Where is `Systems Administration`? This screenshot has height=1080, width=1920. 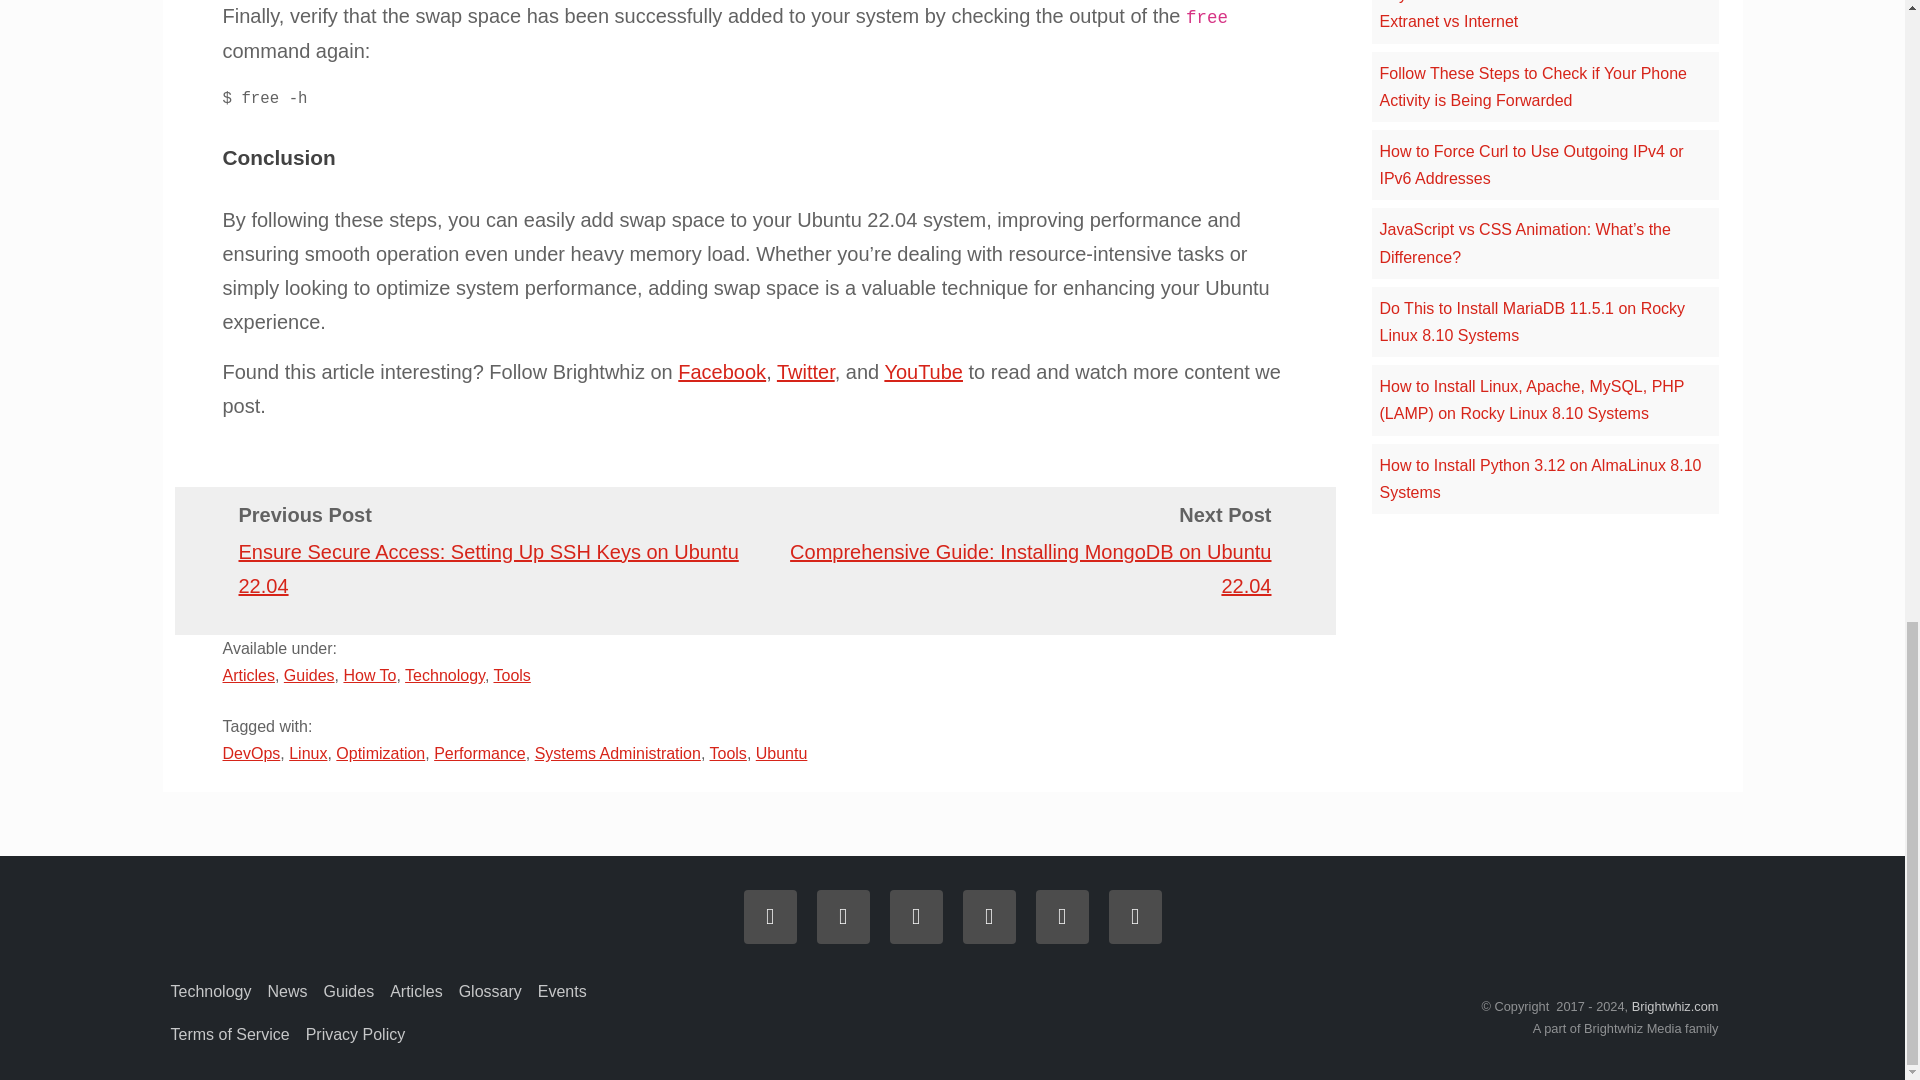 Systems Administration is located at coordinates (618, 754).